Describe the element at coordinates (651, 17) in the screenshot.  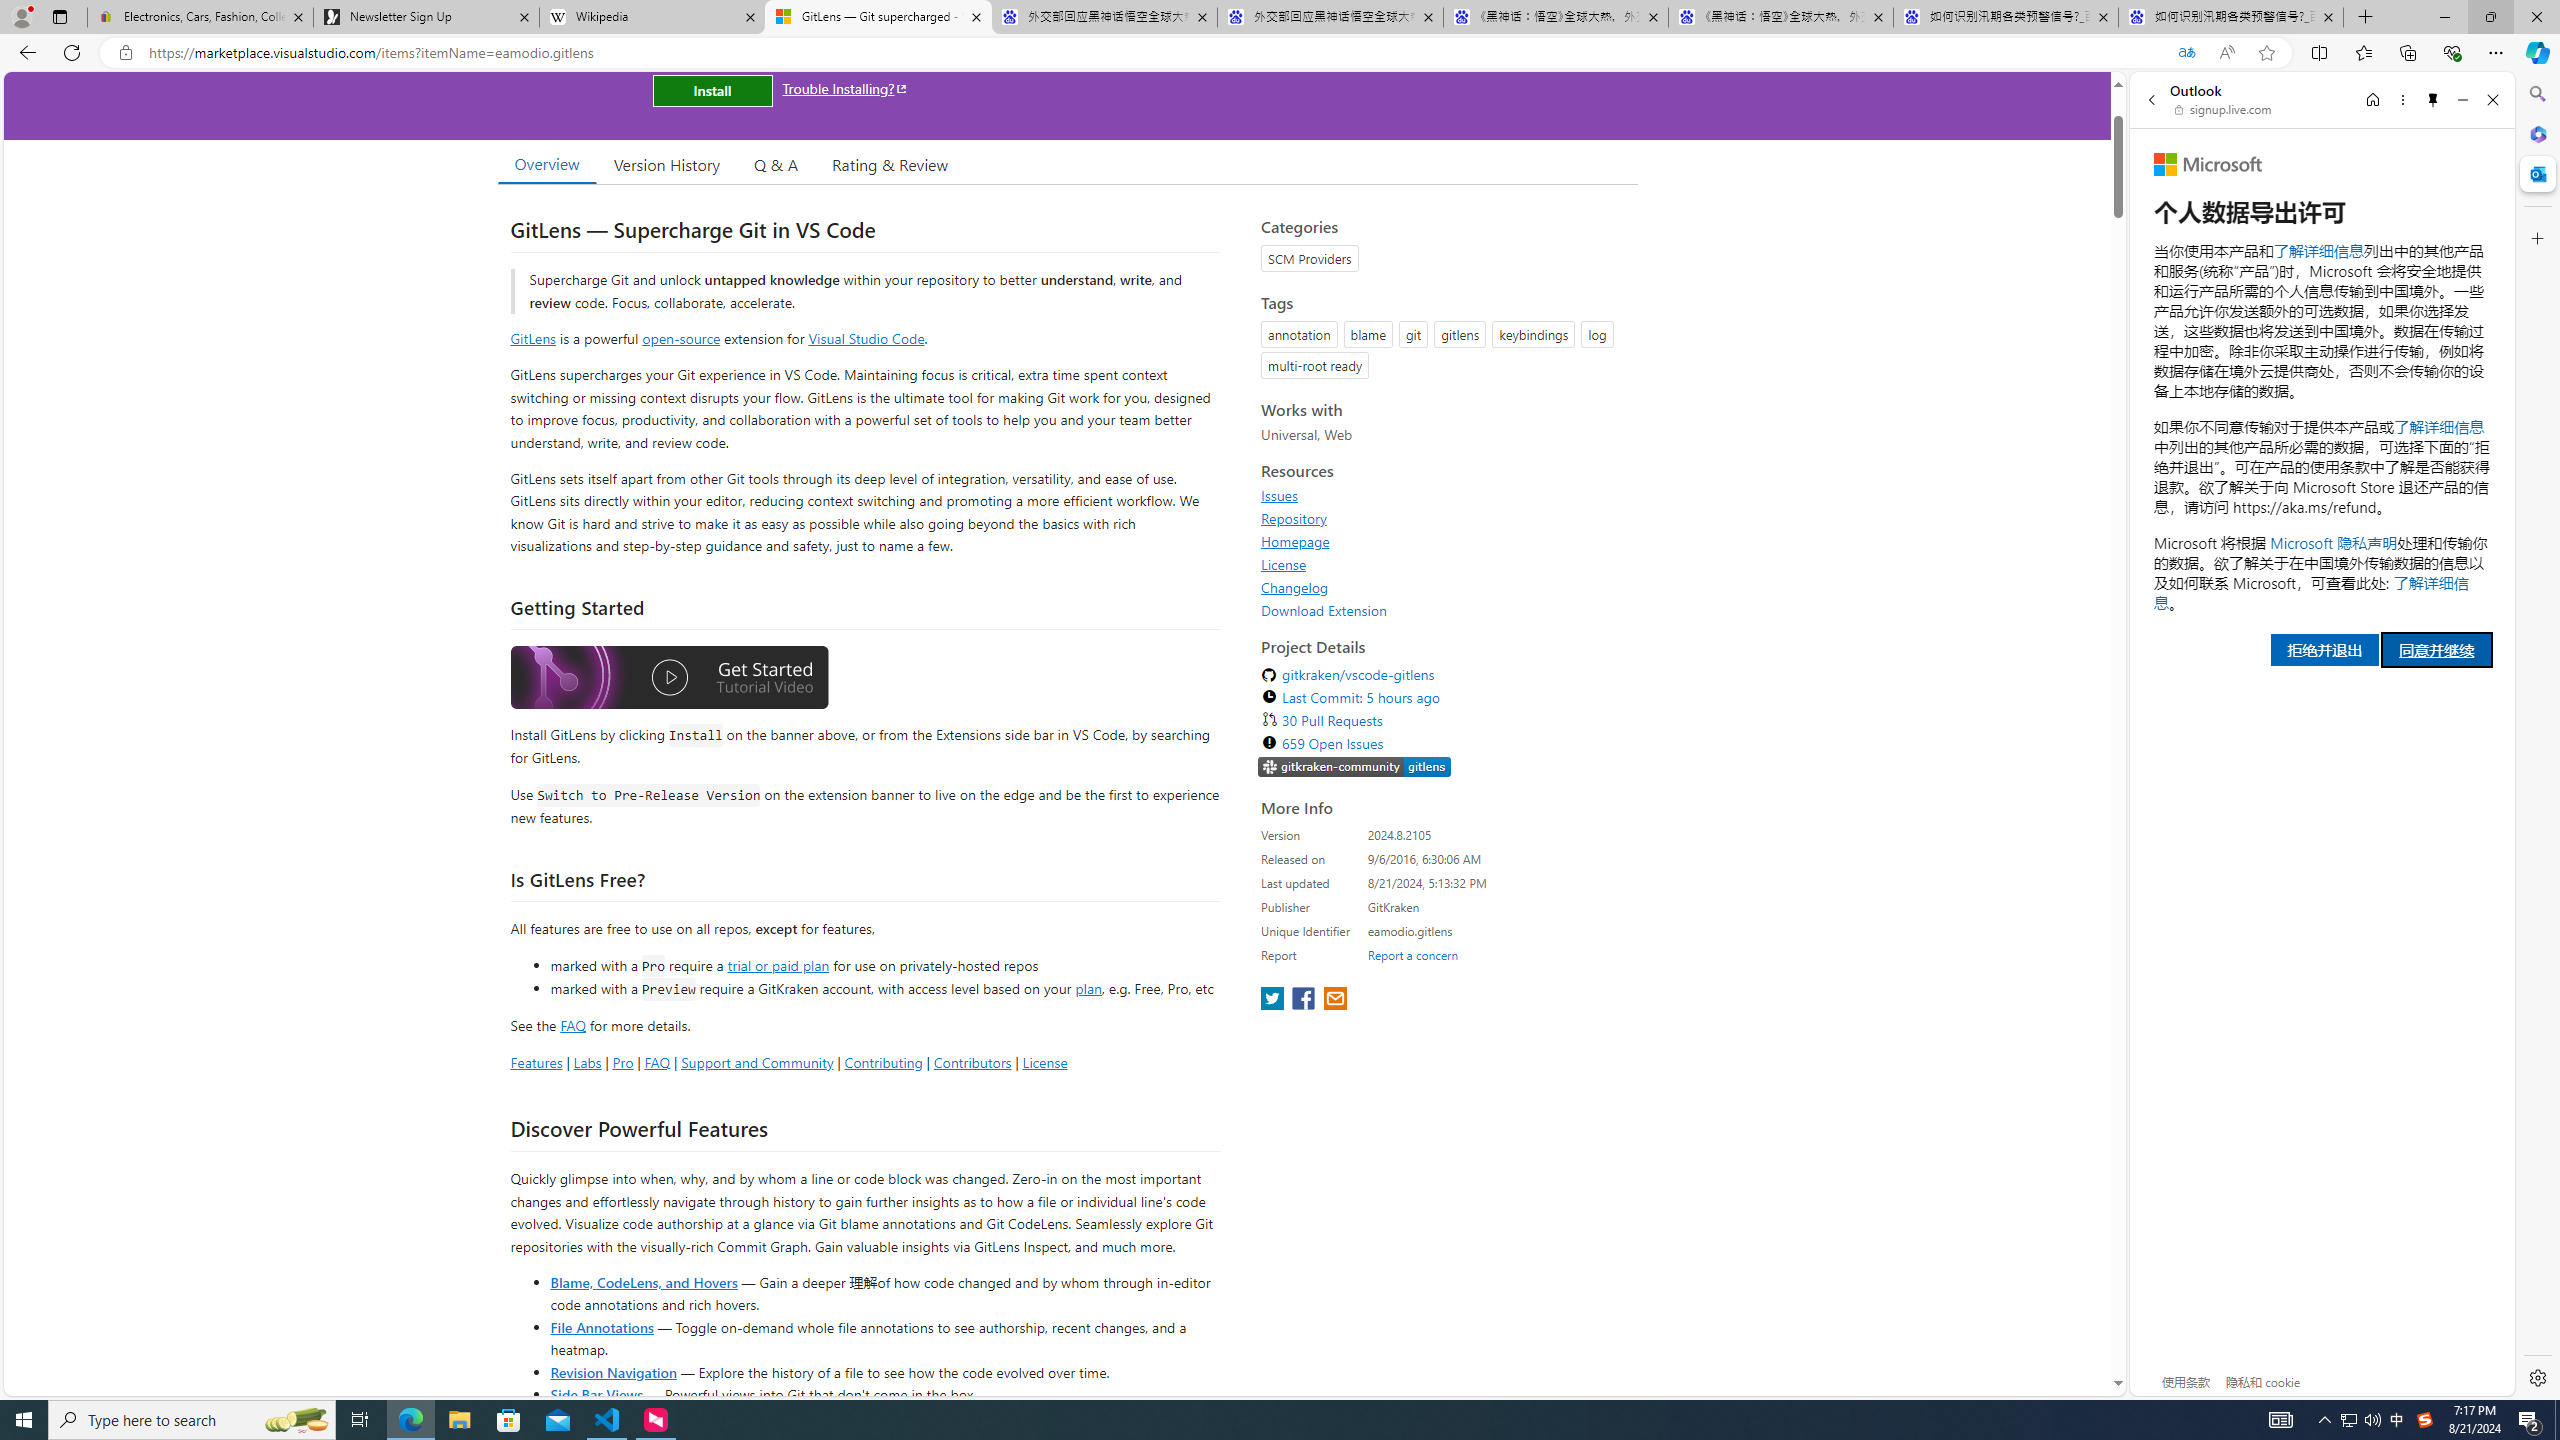
I see `Wikipedia` at that location.